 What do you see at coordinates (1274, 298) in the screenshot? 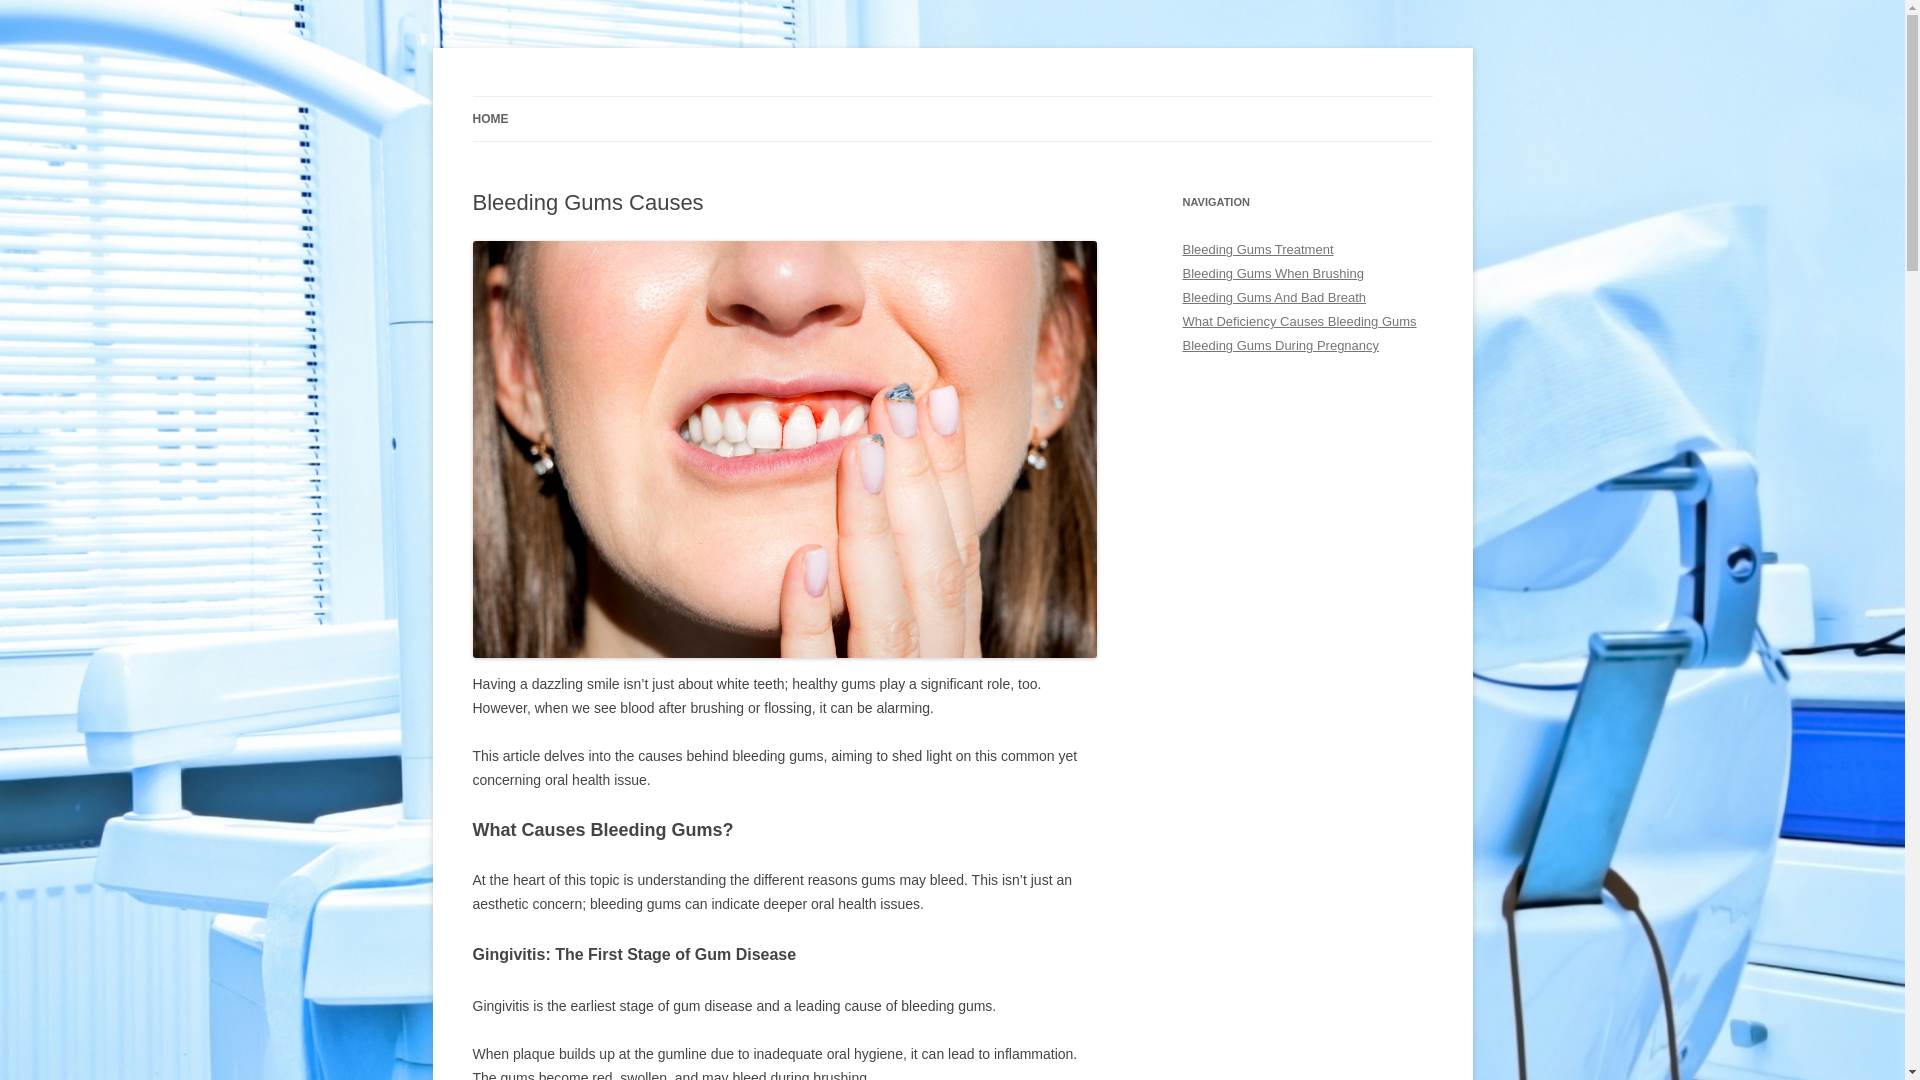
I see `Bleeding Gums And Bad Breath` at bounding box center [1274, 298].